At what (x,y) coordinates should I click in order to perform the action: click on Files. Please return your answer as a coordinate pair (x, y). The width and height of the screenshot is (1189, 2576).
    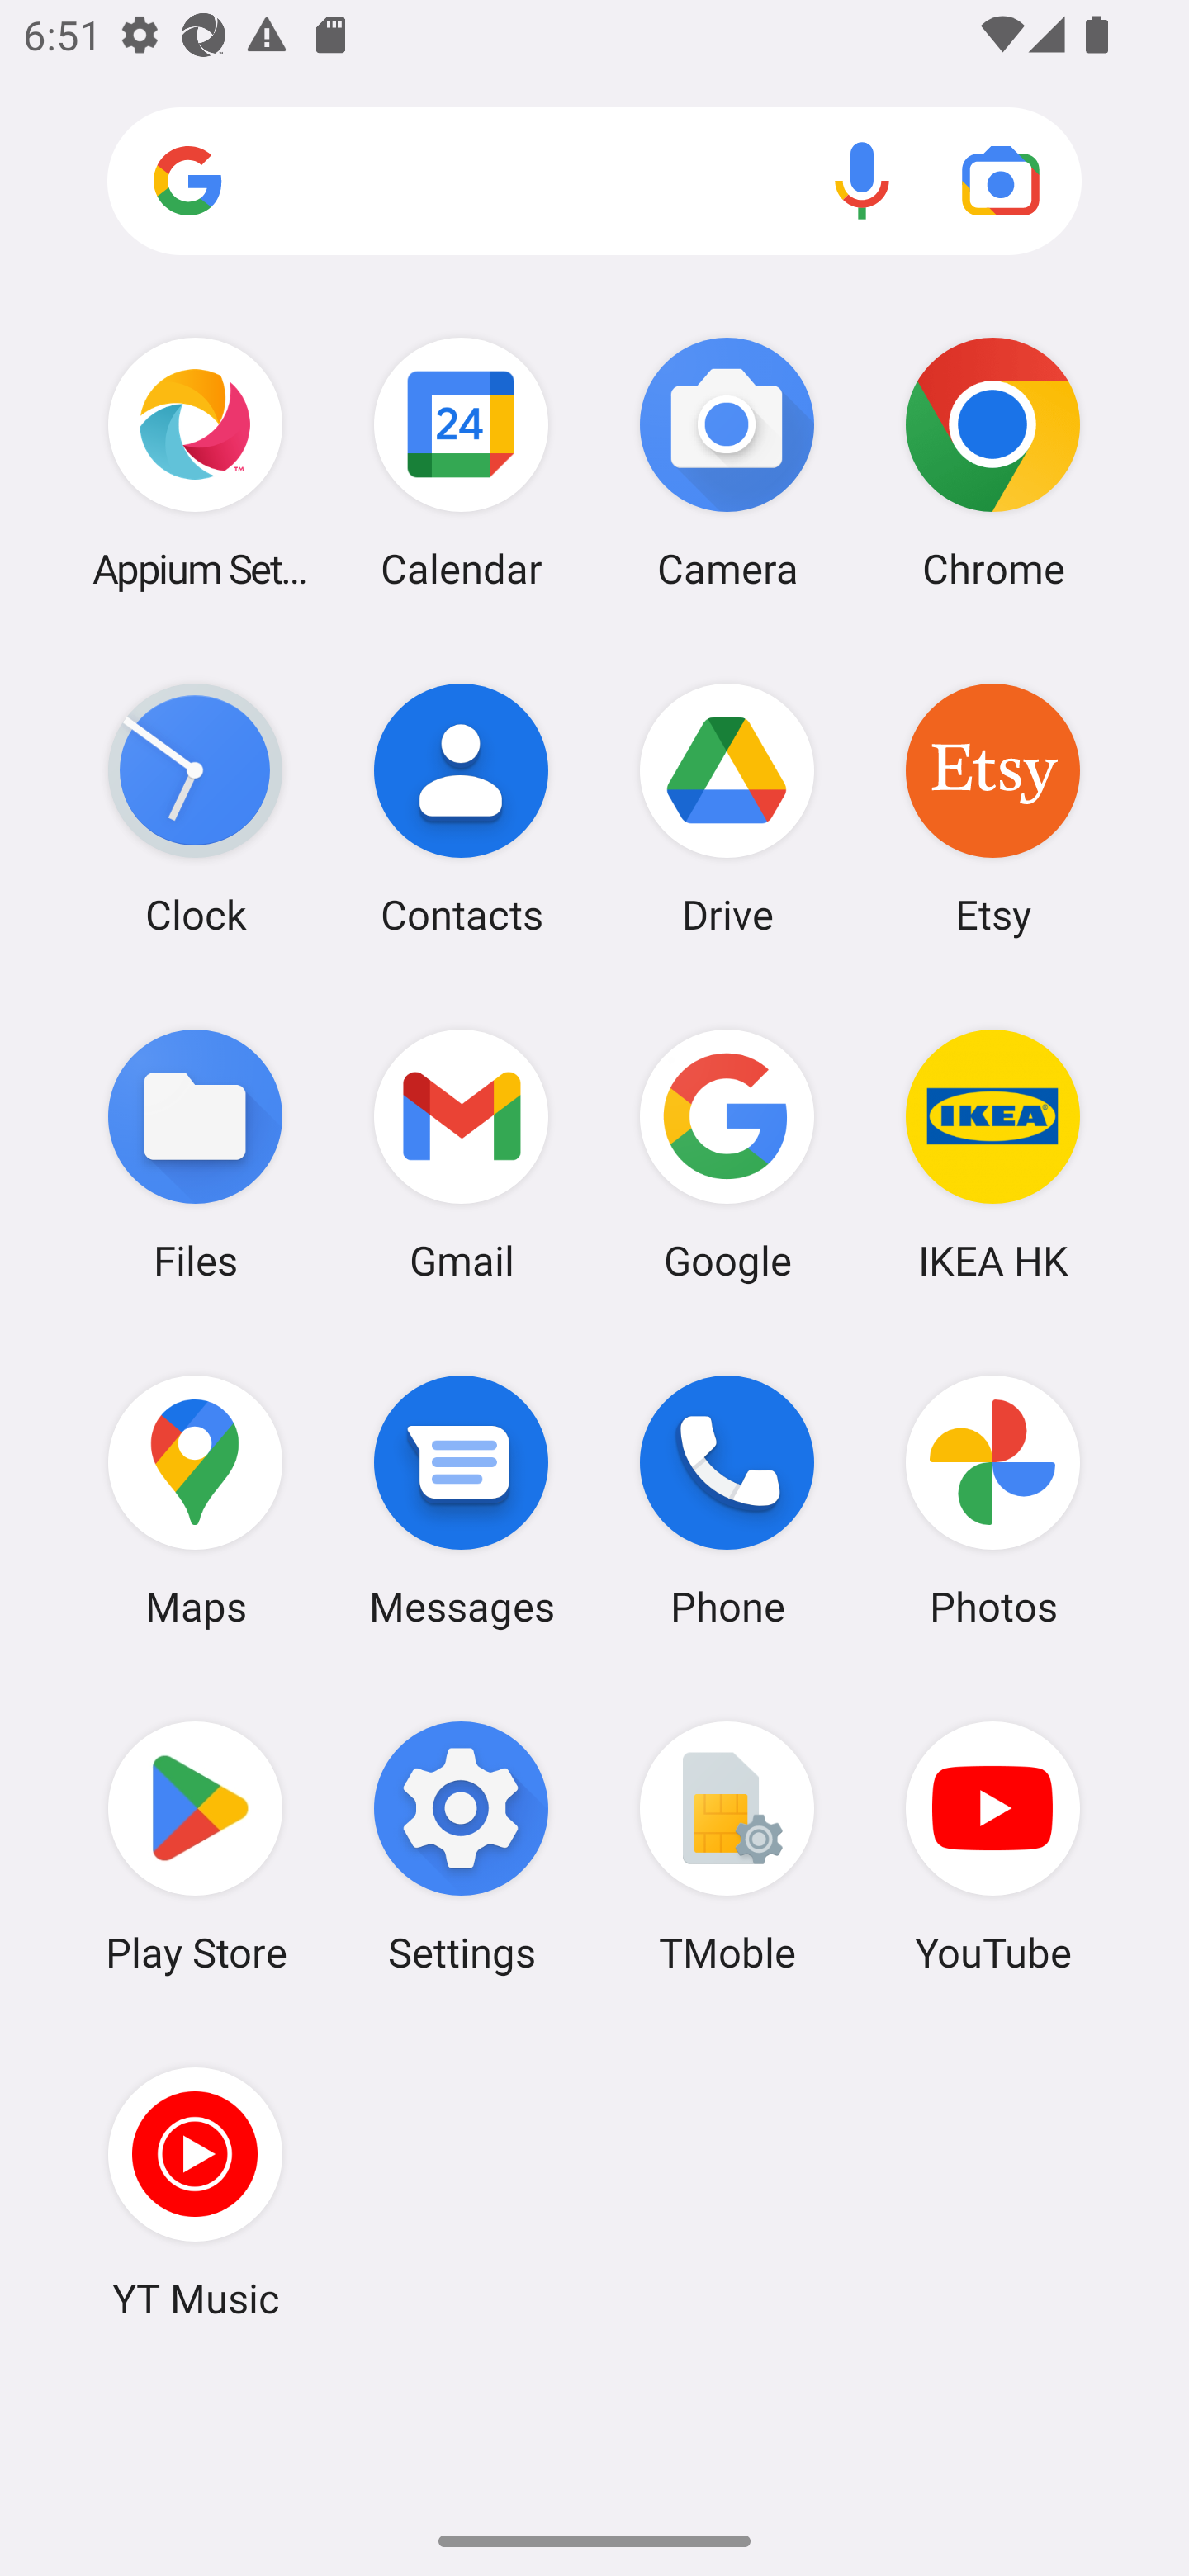
    Looking at the image, I should click on (195, 1153).